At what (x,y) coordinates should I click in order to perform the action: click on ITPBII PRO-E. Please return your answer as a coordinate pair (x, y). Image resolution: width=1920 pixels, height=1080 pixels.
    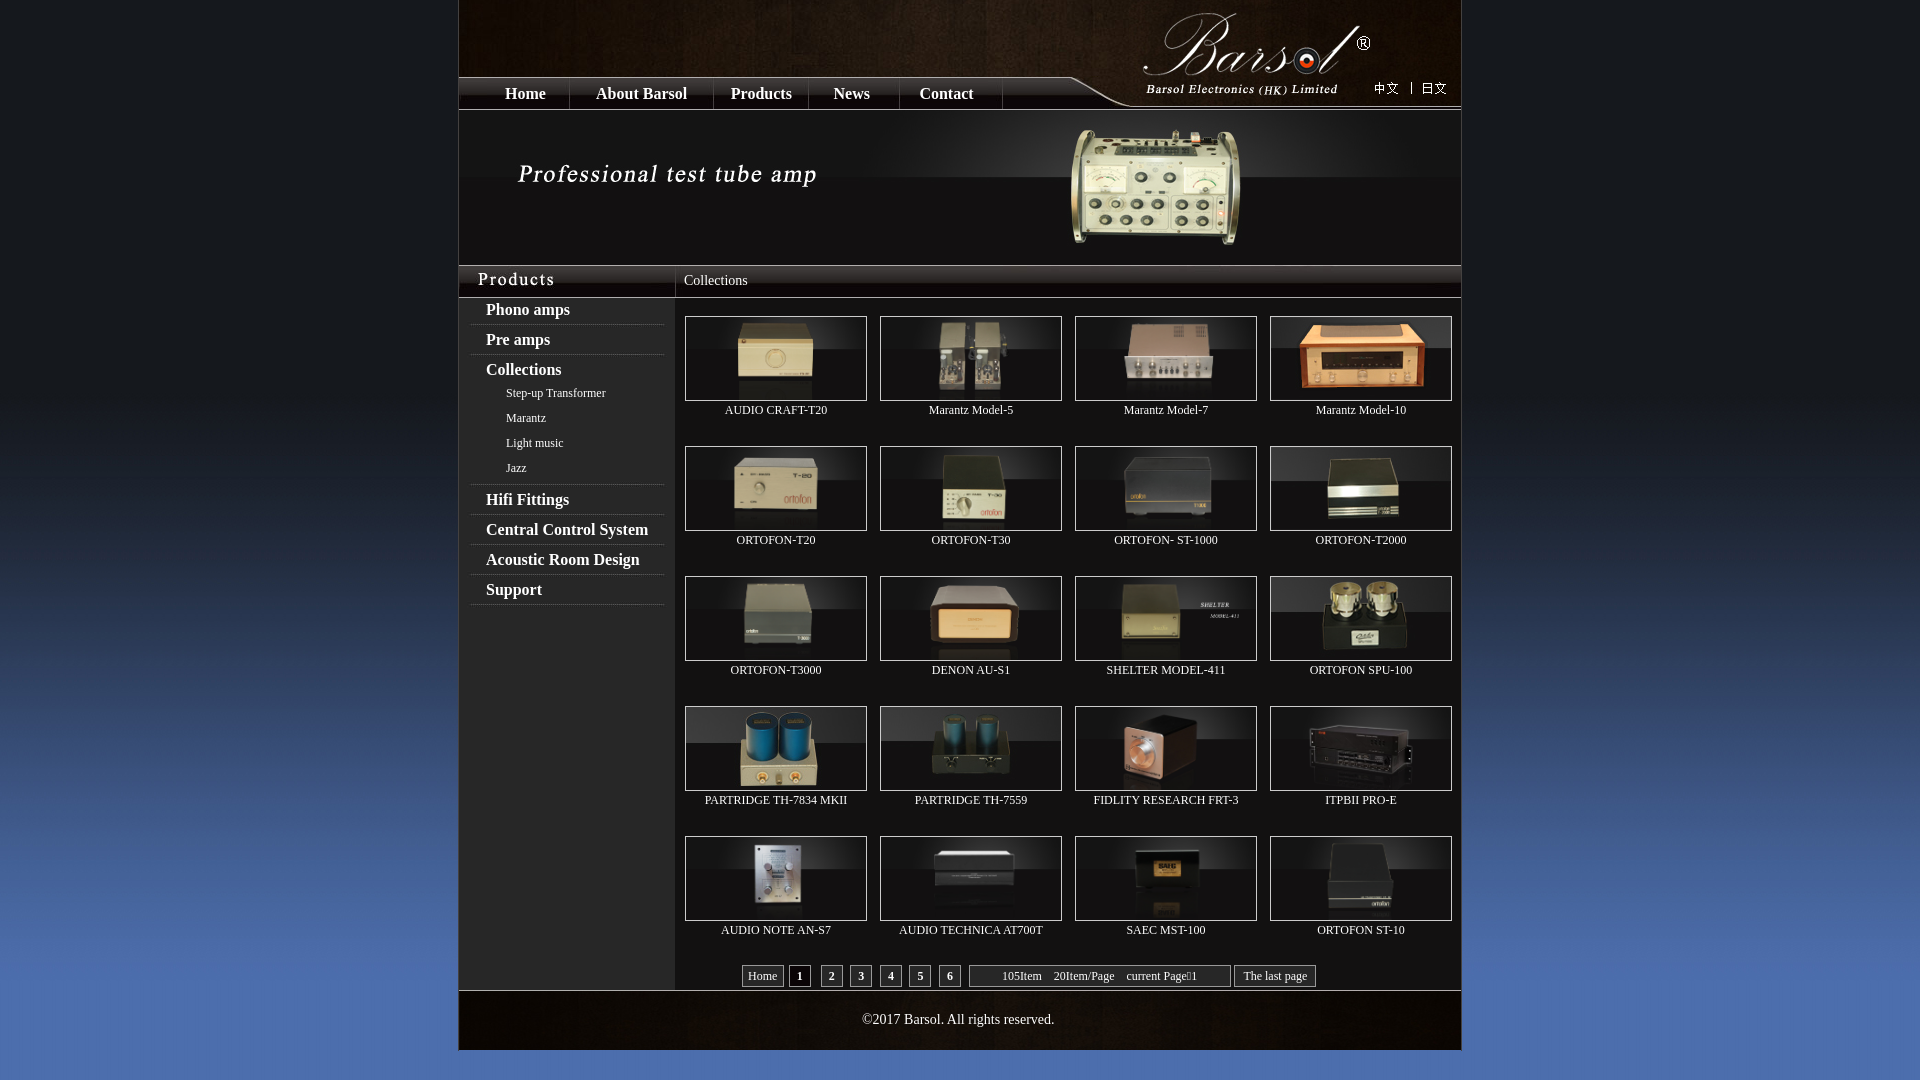
    Looking at the image, I should click on (1361, 800).